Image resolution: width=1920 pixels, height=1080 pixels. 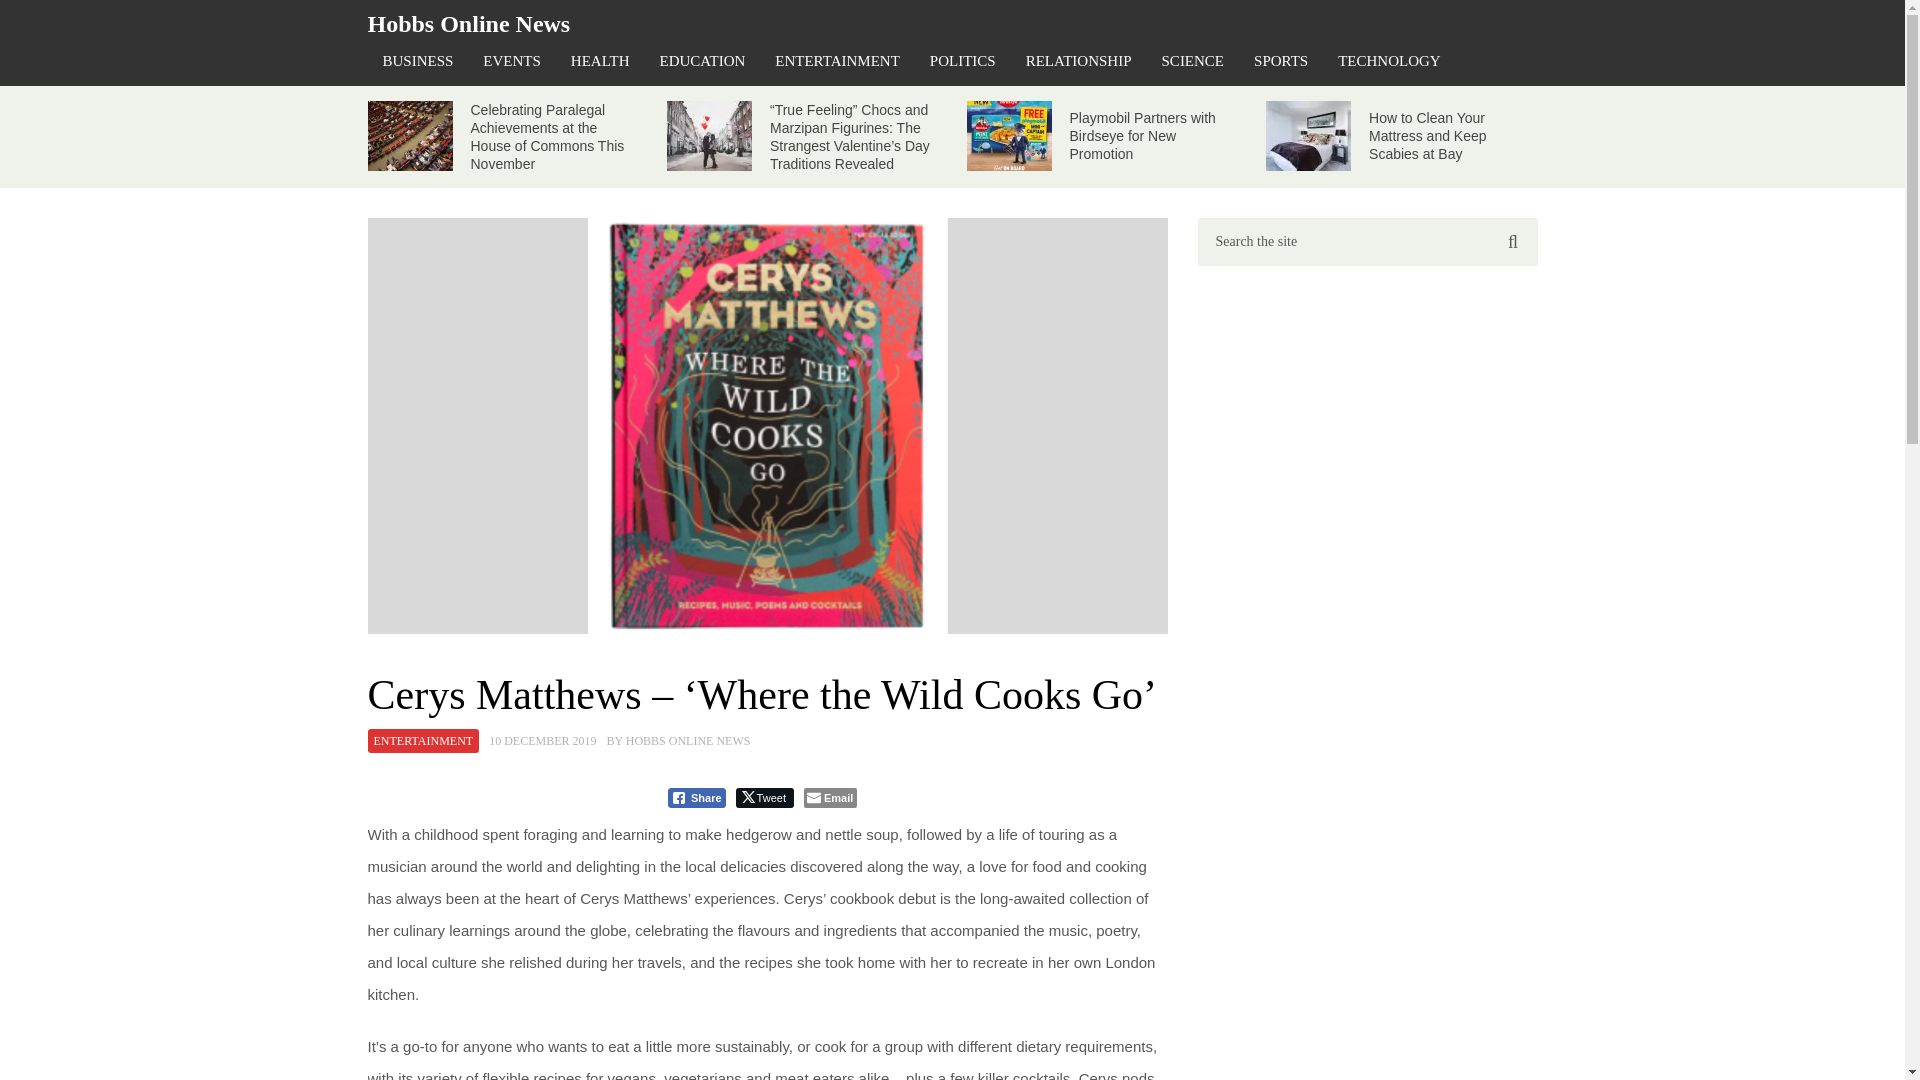 I want to click on HOBBS ONLINE NEWS, so click(x=688, y=741).